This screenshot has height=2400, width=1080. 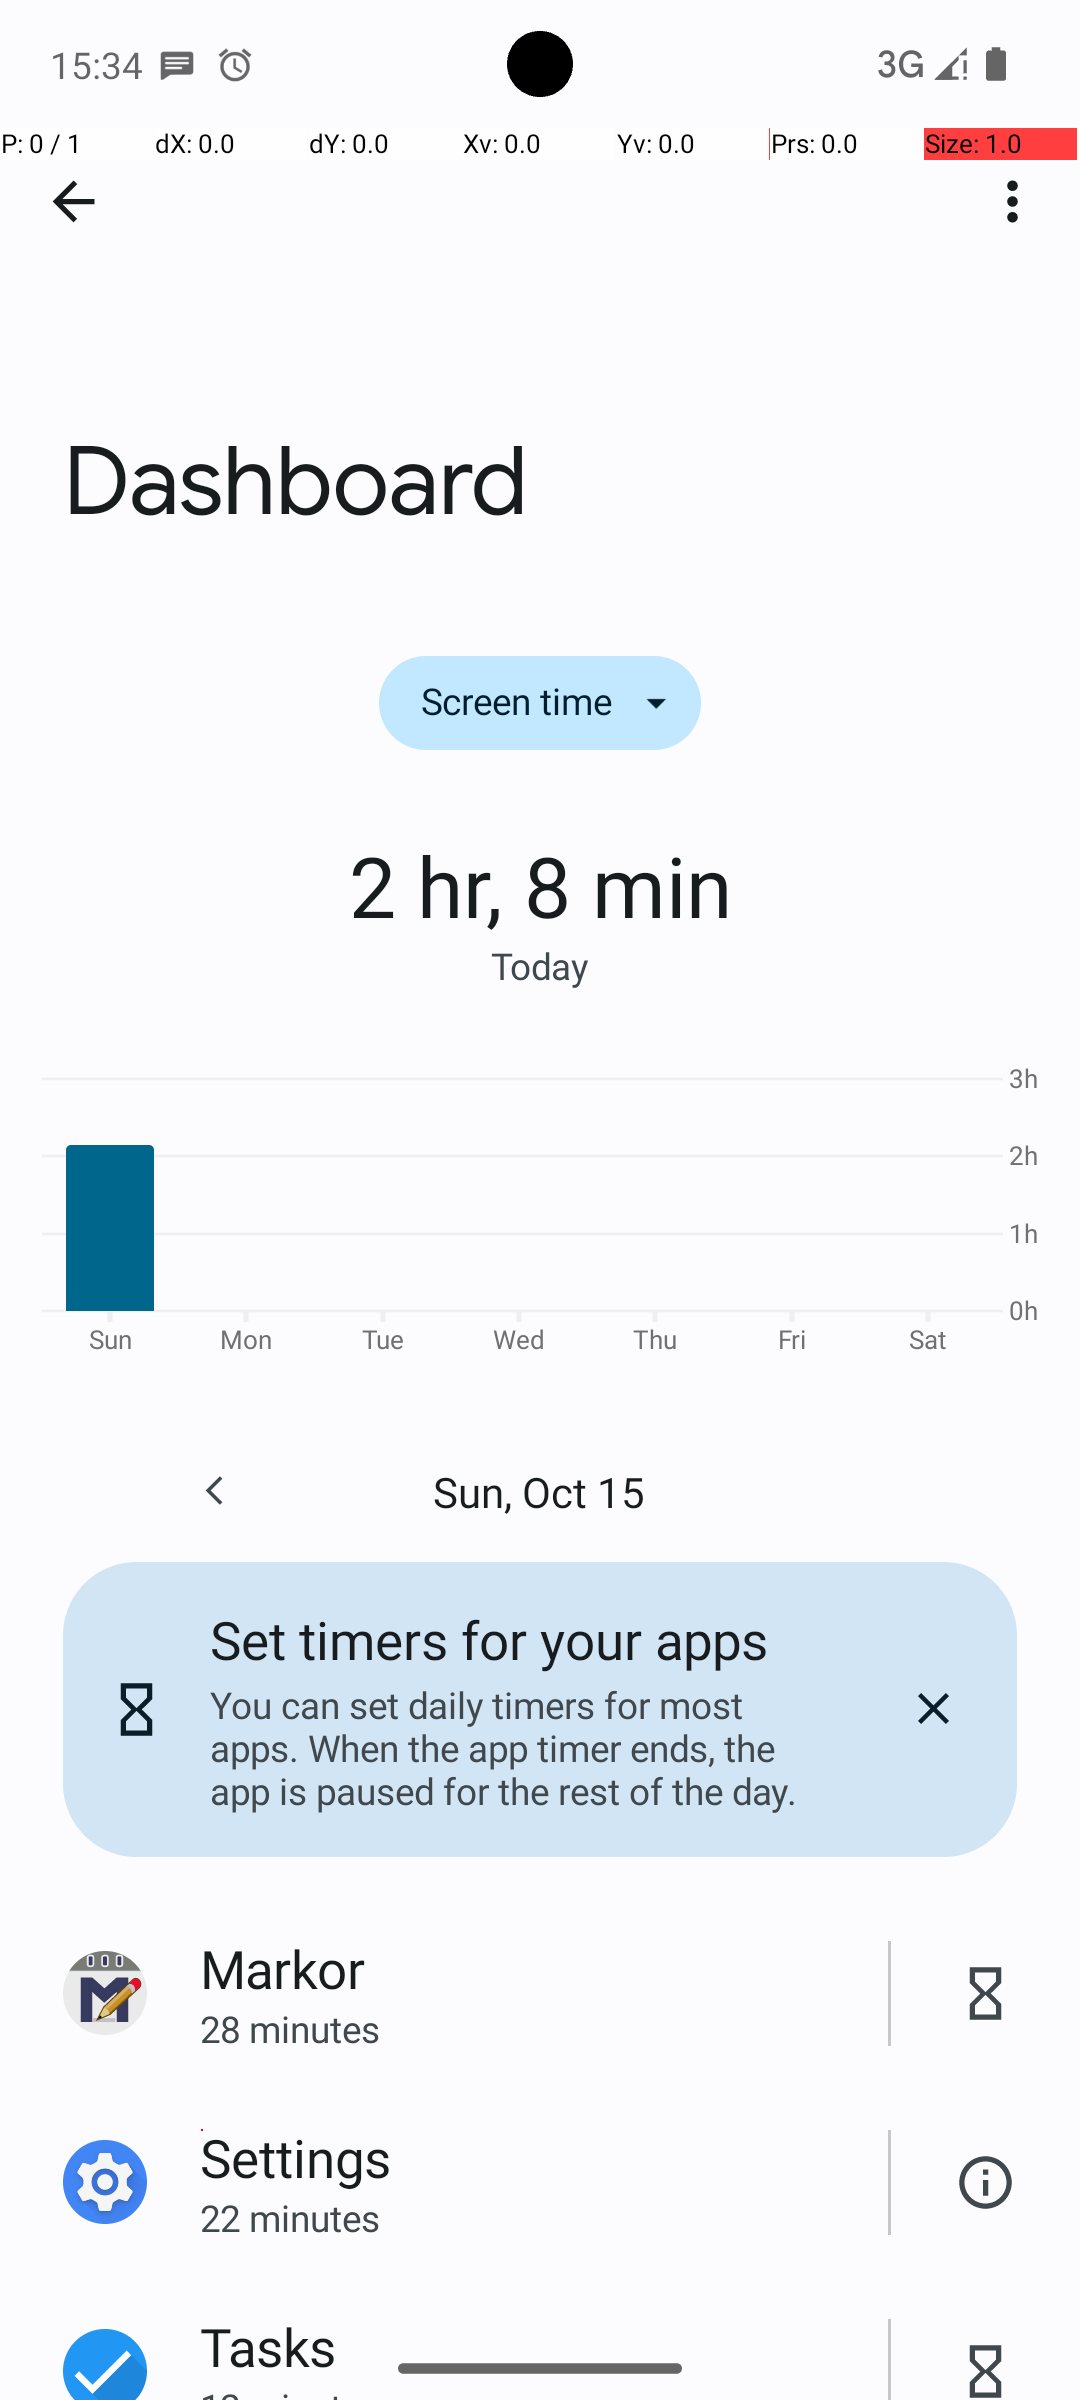 I want to click on 28 minutes, so click(x=544, y=2028).